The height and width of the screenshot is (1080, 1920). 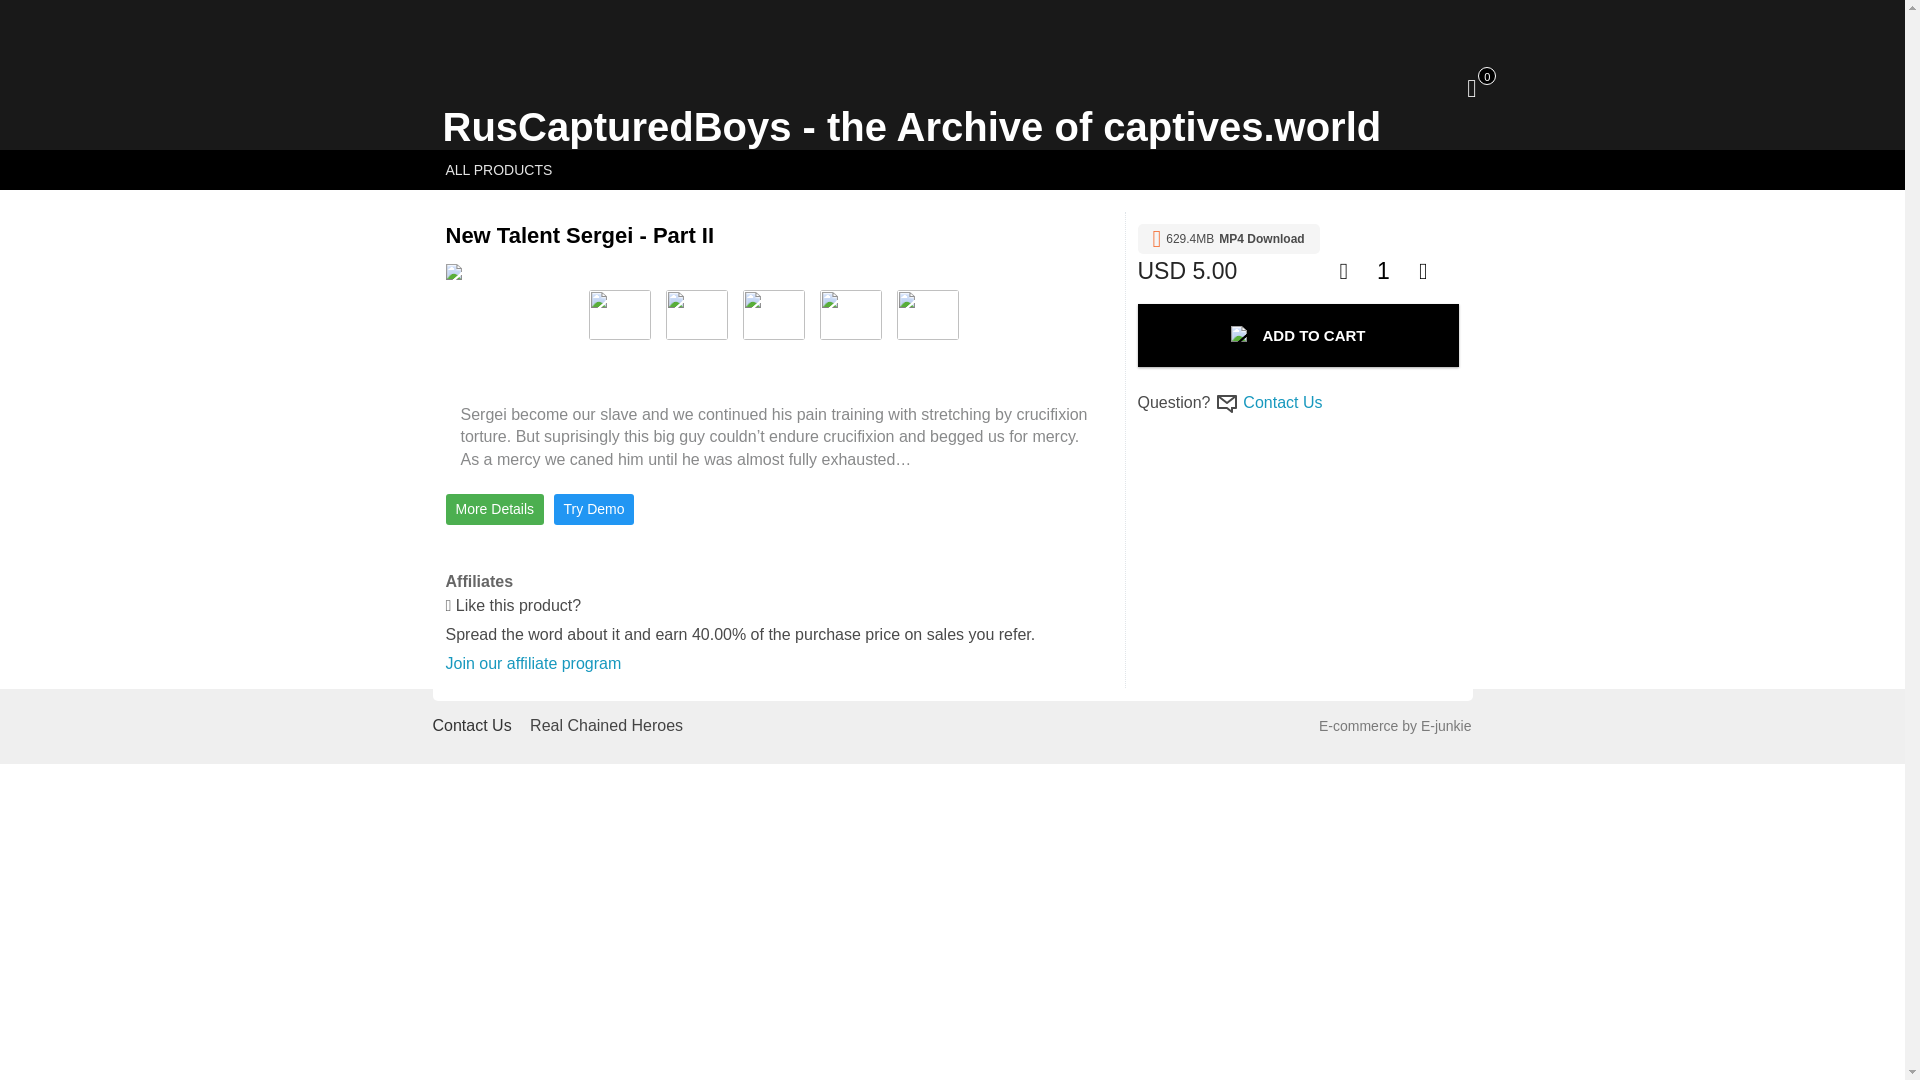 I want to click on More Details, so click(x=495, y=508).